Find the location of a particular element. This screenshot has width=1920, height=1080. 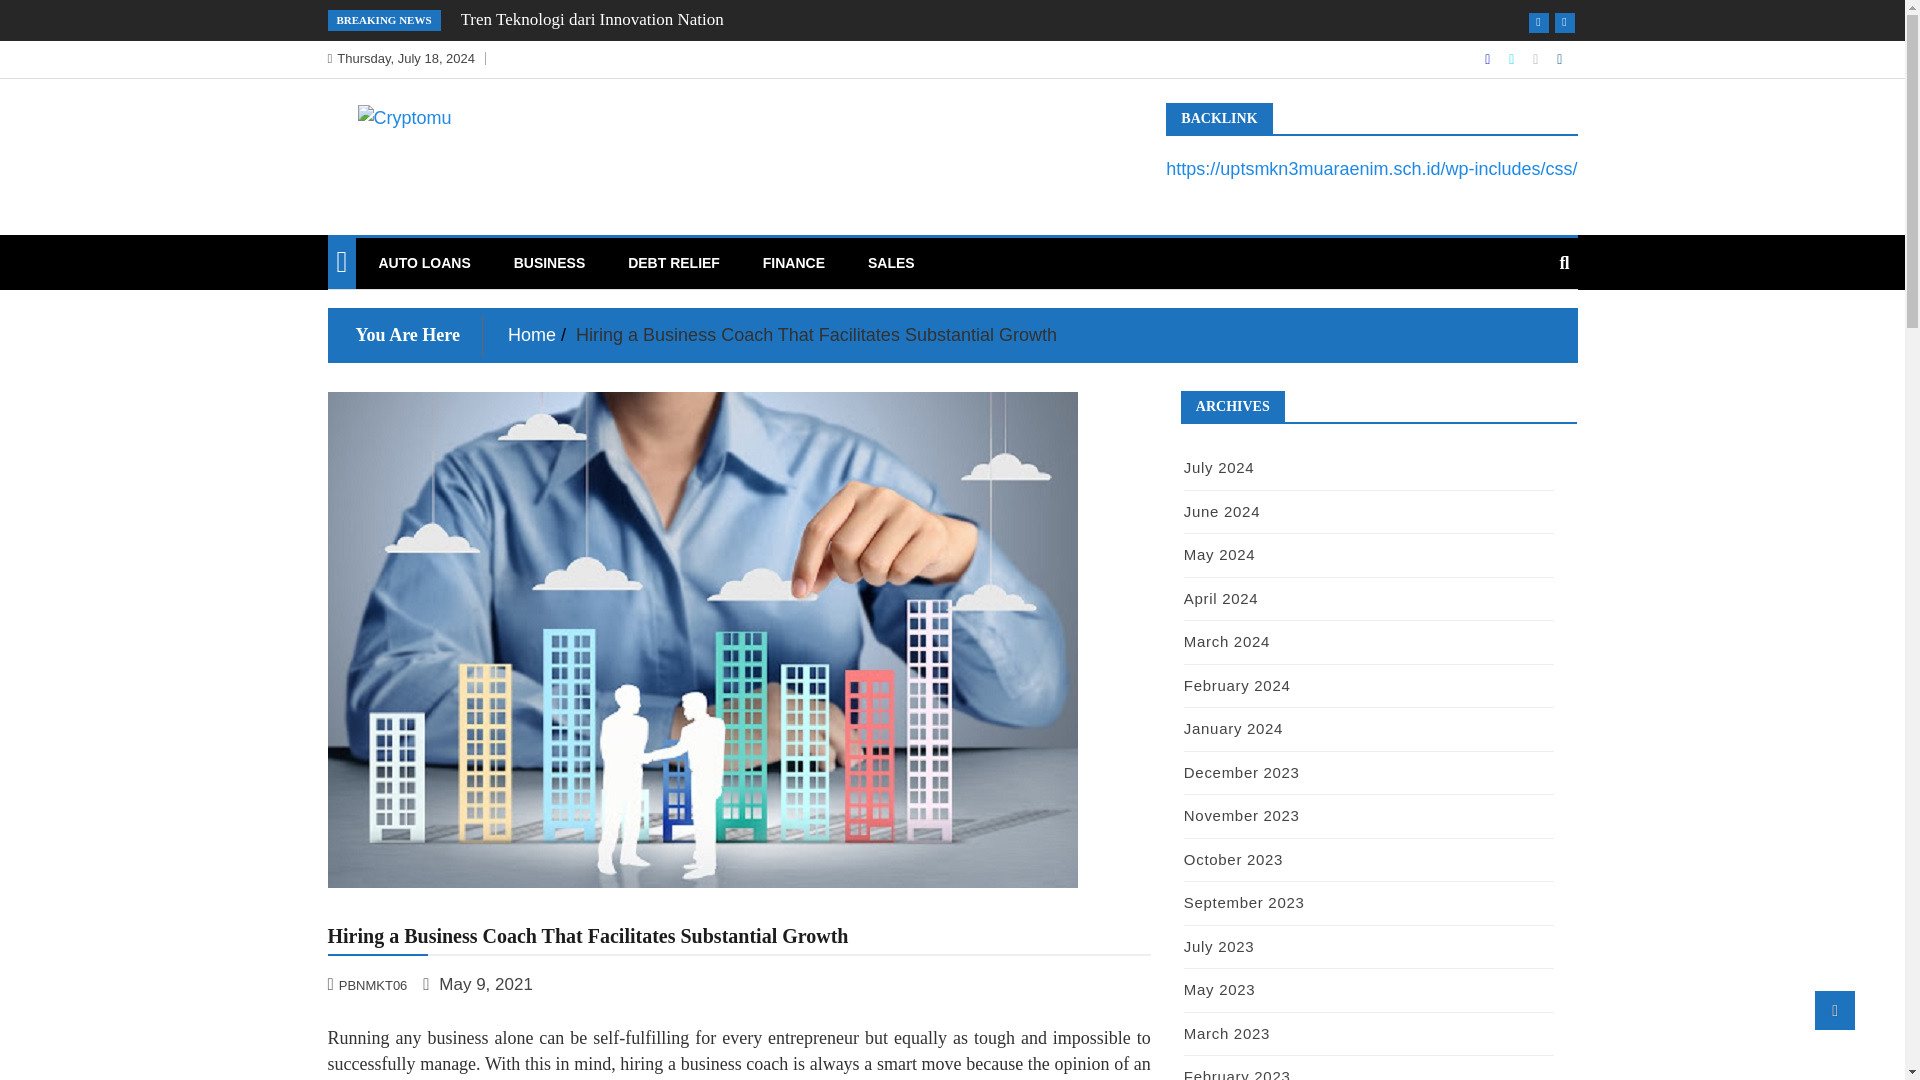

AUTO LOANS is located at coordinates (424, 262).